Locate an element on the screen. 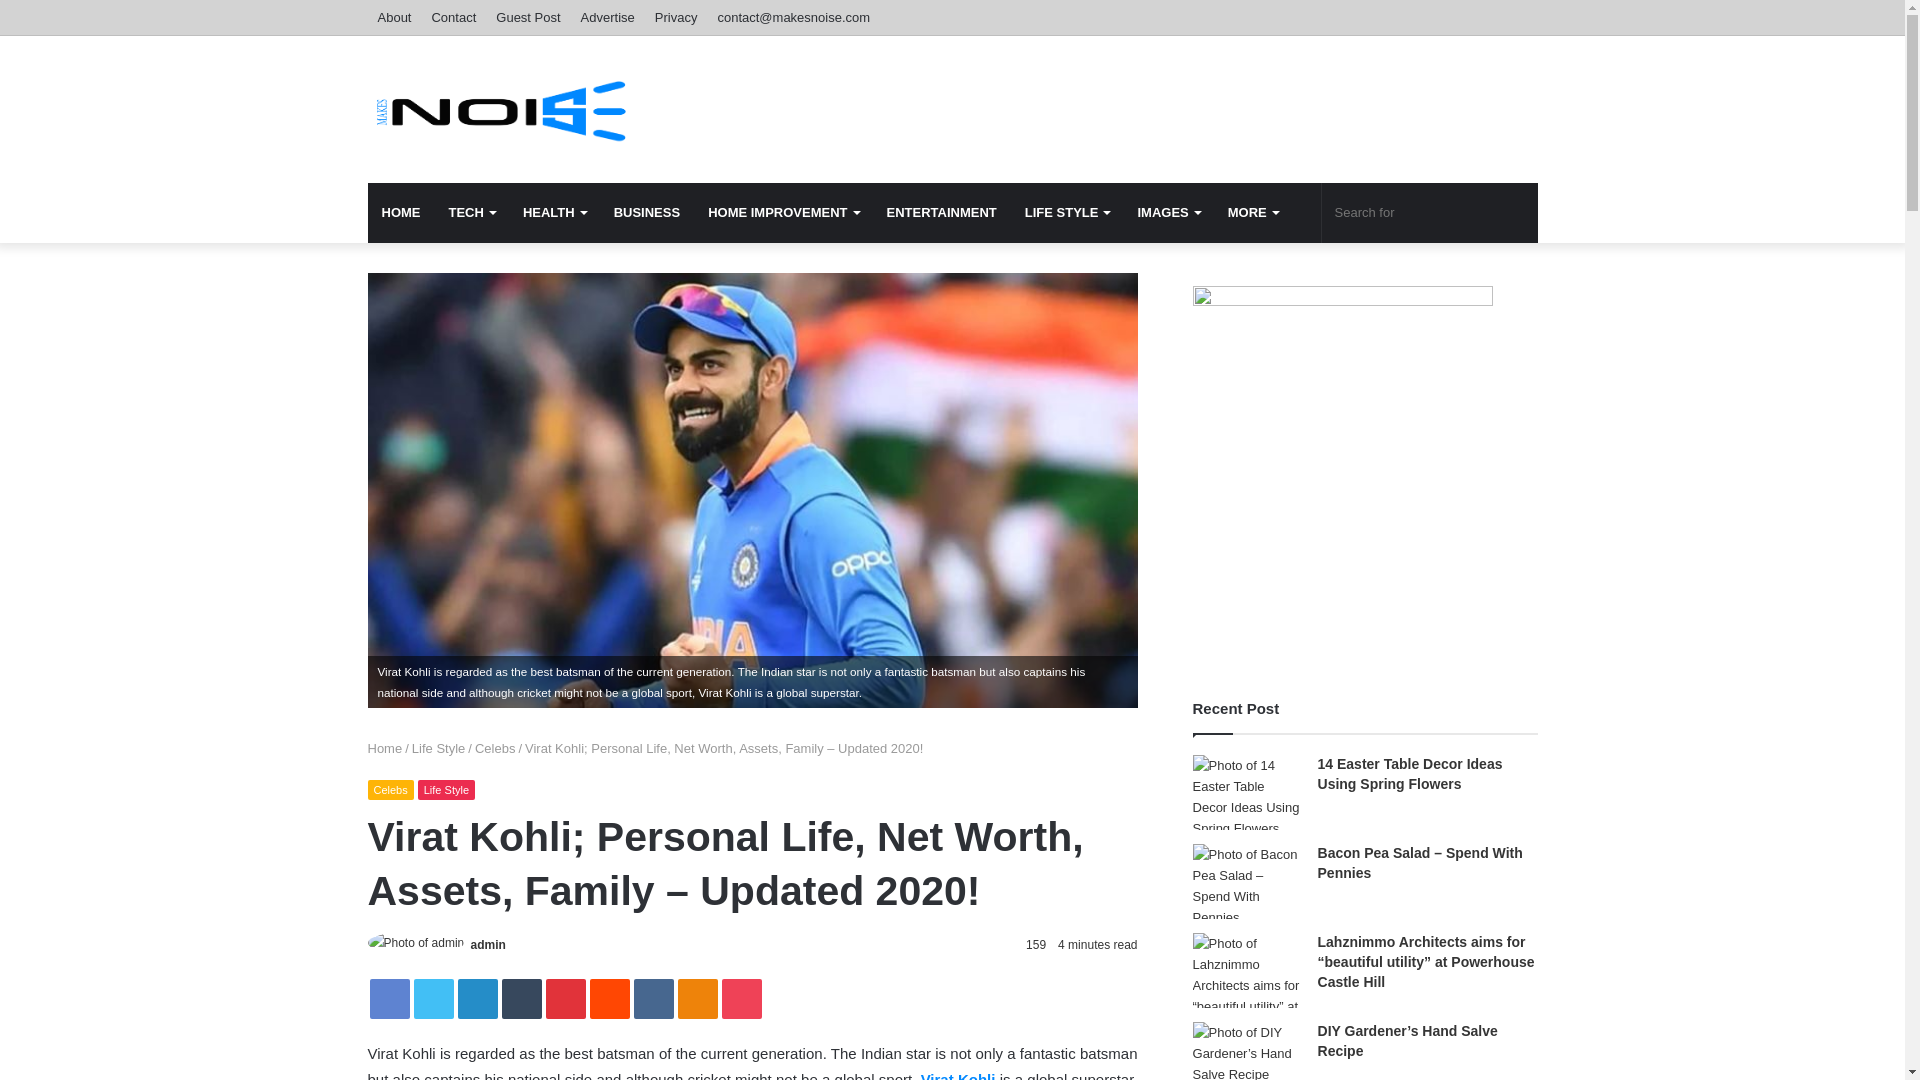 Image resolution: width=1920 pixels, height=1080 pixels. About is located at coordinates (395, 17).